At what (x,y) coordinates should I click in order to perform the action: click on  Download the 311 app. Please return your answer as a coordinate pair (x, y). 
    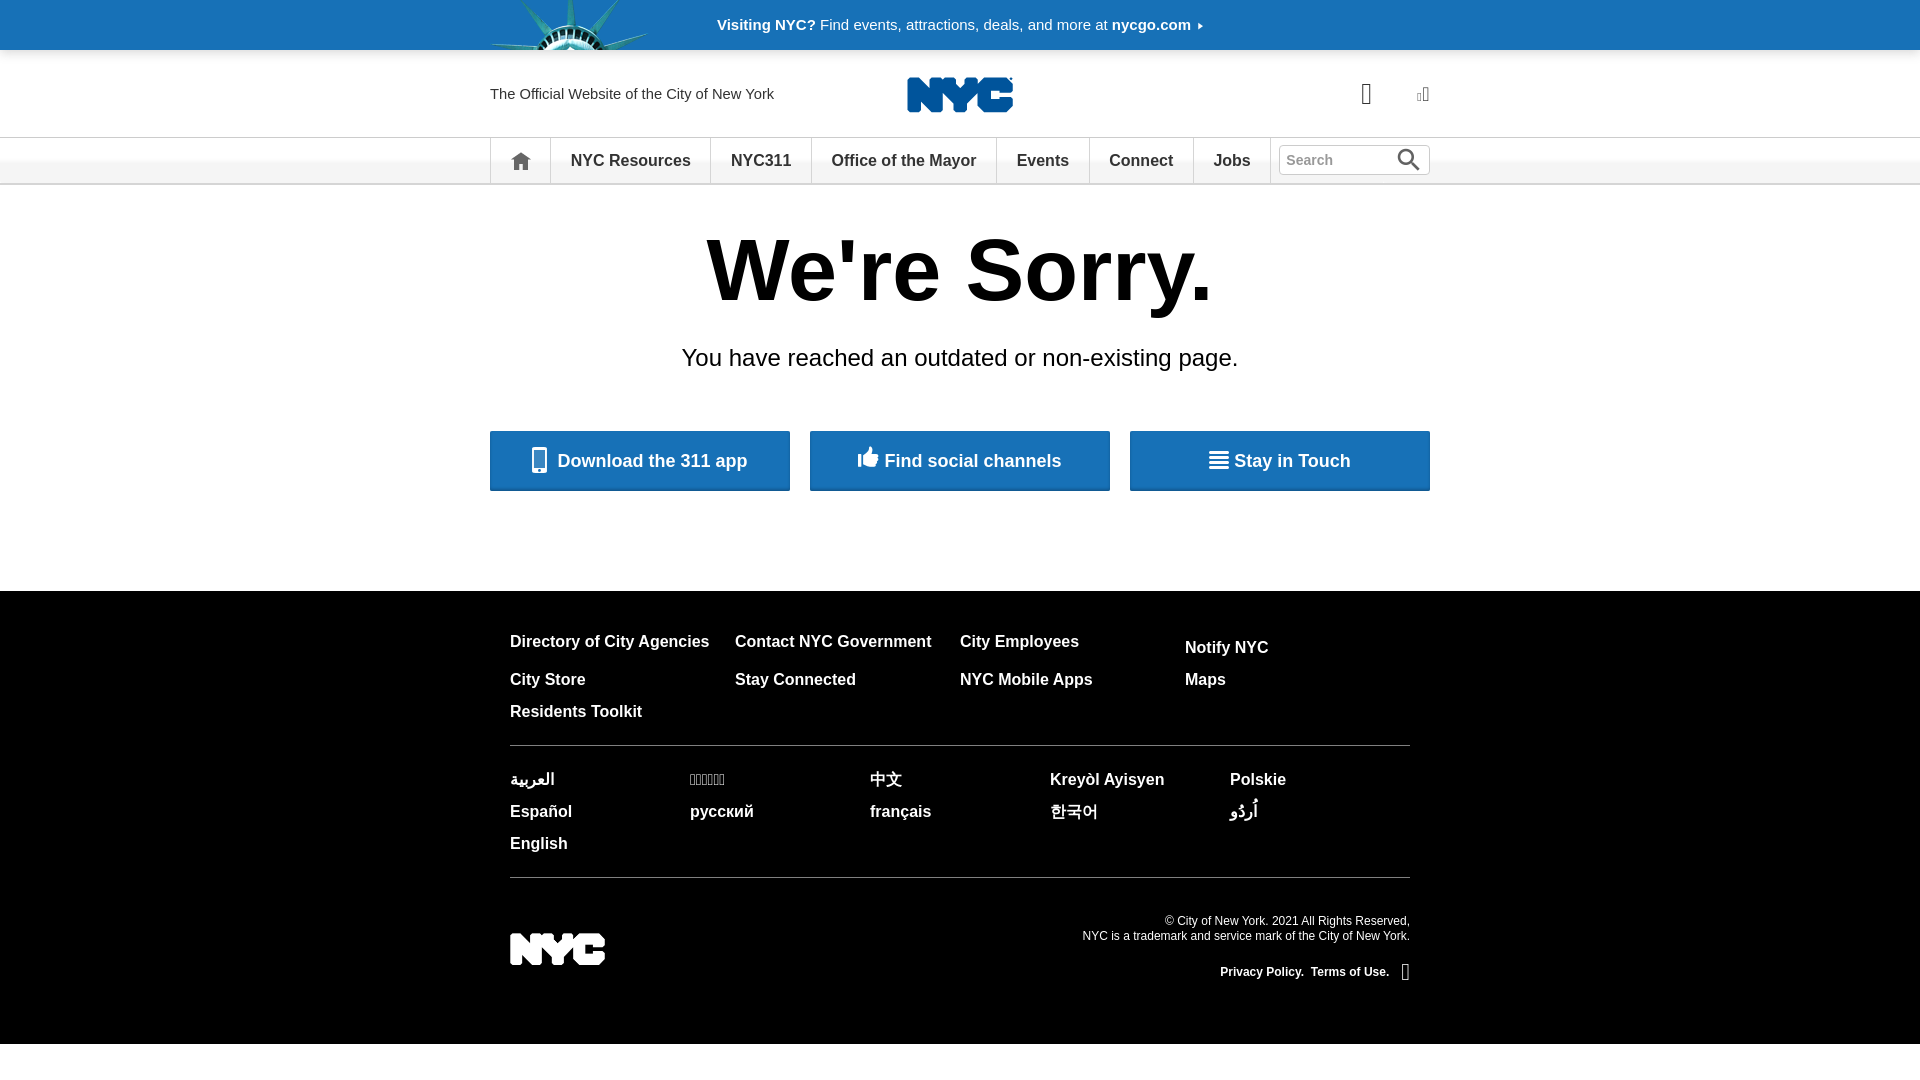
    Looking at the image, I should click on (639, 460).